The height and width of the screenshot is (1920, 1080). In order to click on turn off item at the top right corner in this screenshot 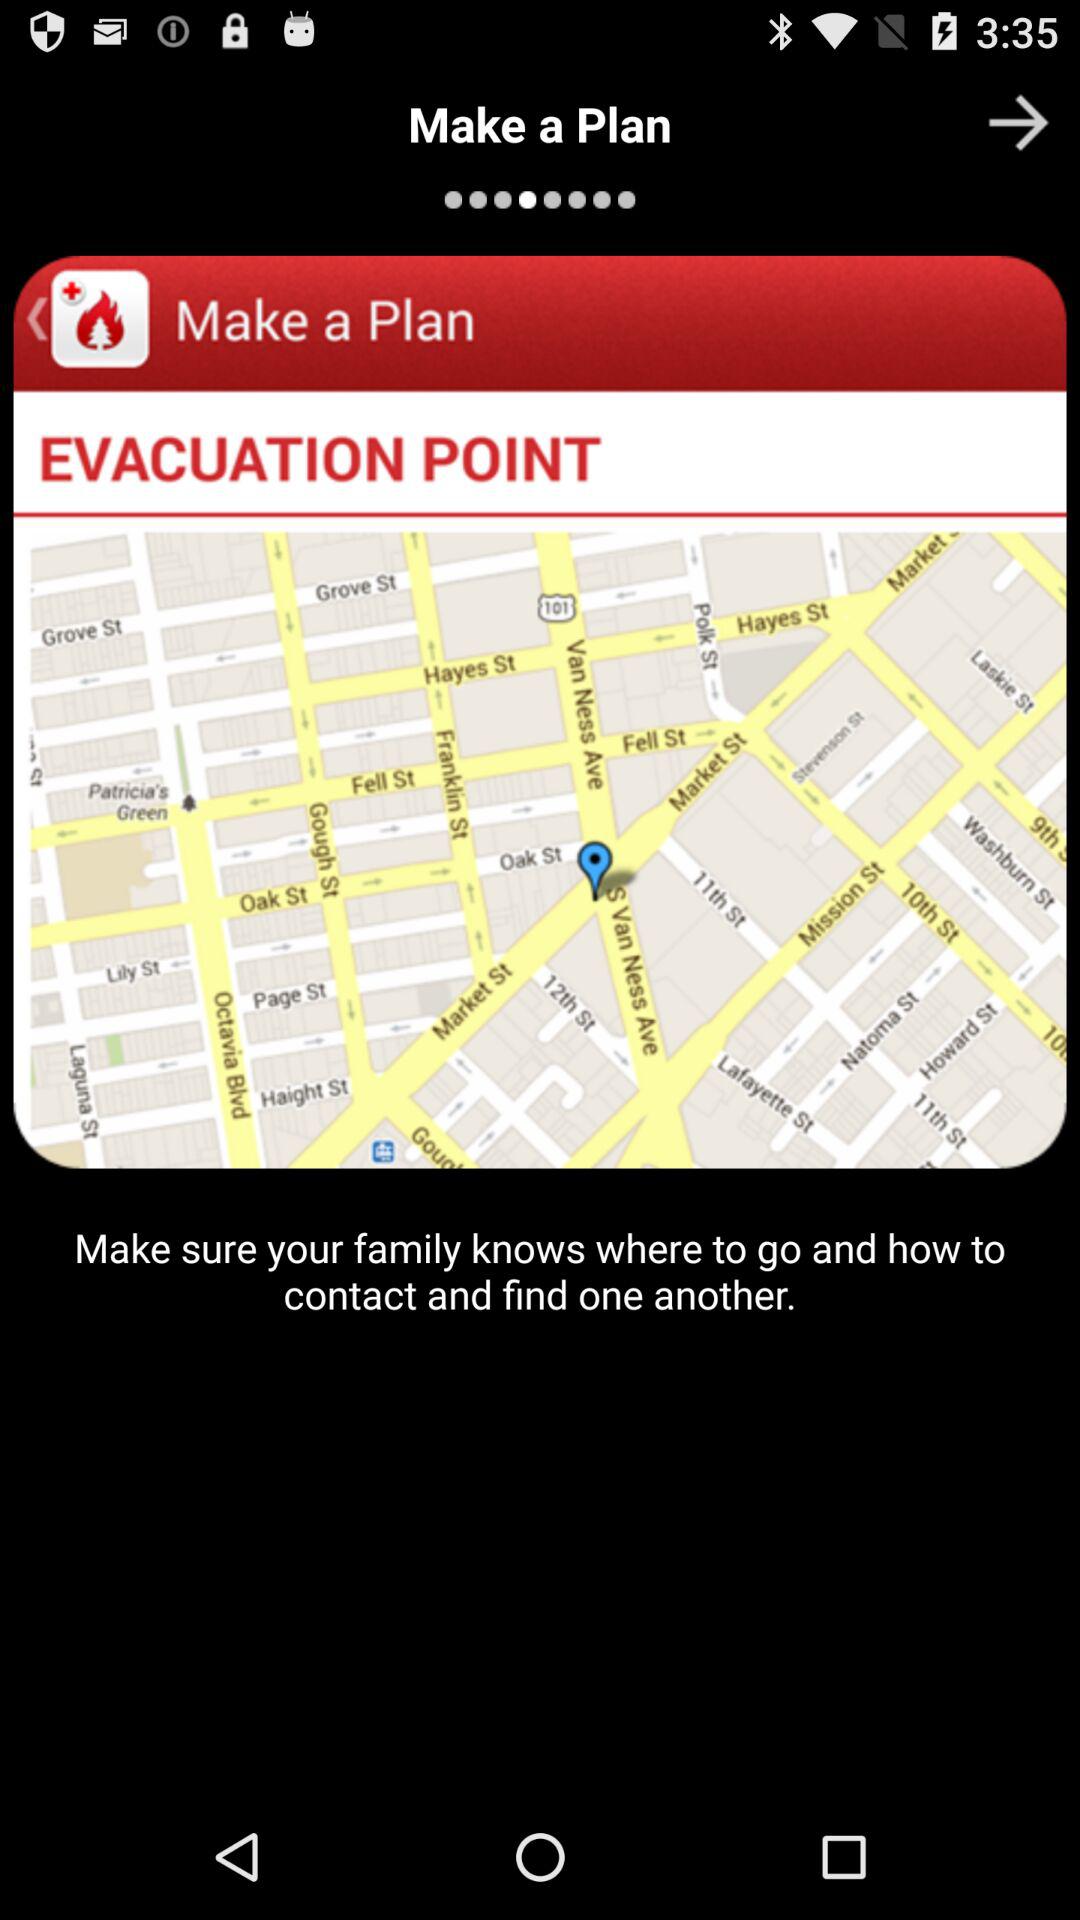, I will do `click(1018, 122)`.